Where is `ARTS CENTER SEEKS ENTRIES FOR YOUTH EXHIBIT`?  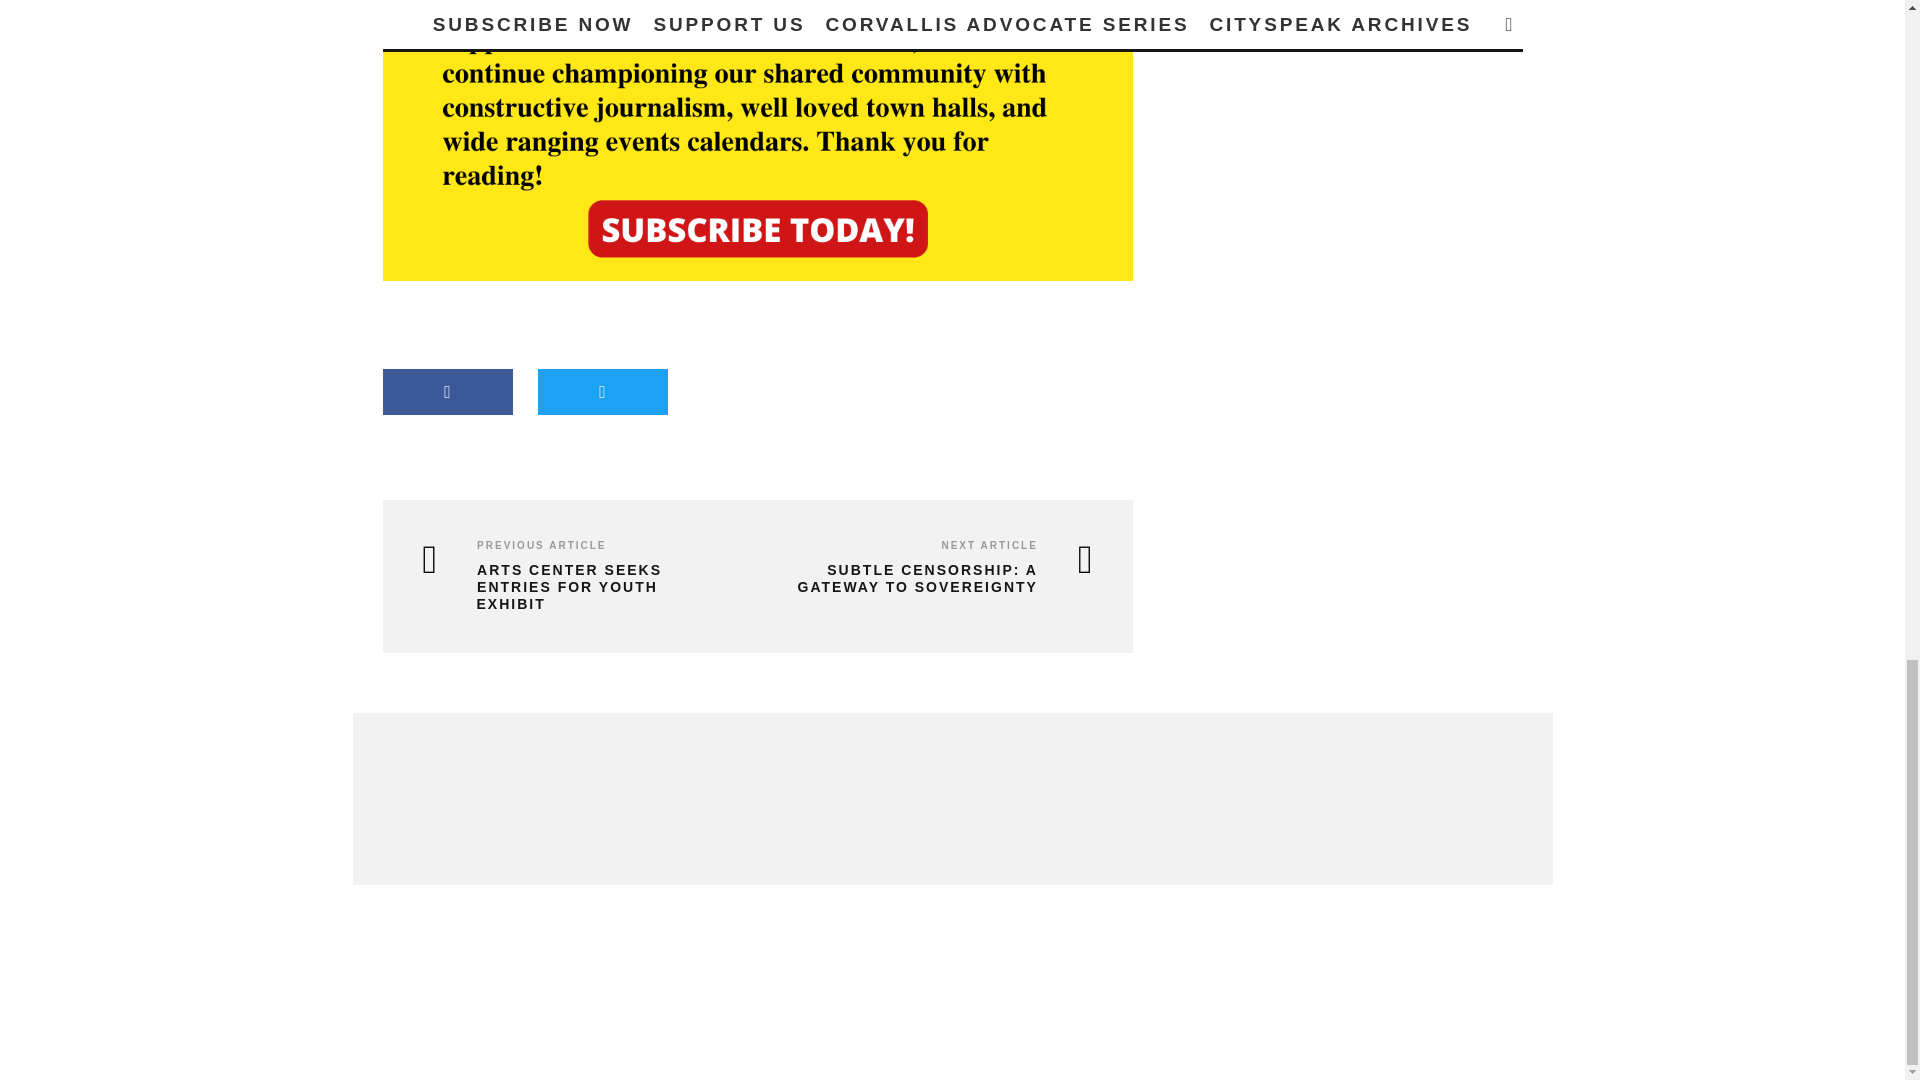 ARTS CENTER SEEKS ENTRIES FOR YOUTH EXHIBIT is located at coordinates (574, 586).